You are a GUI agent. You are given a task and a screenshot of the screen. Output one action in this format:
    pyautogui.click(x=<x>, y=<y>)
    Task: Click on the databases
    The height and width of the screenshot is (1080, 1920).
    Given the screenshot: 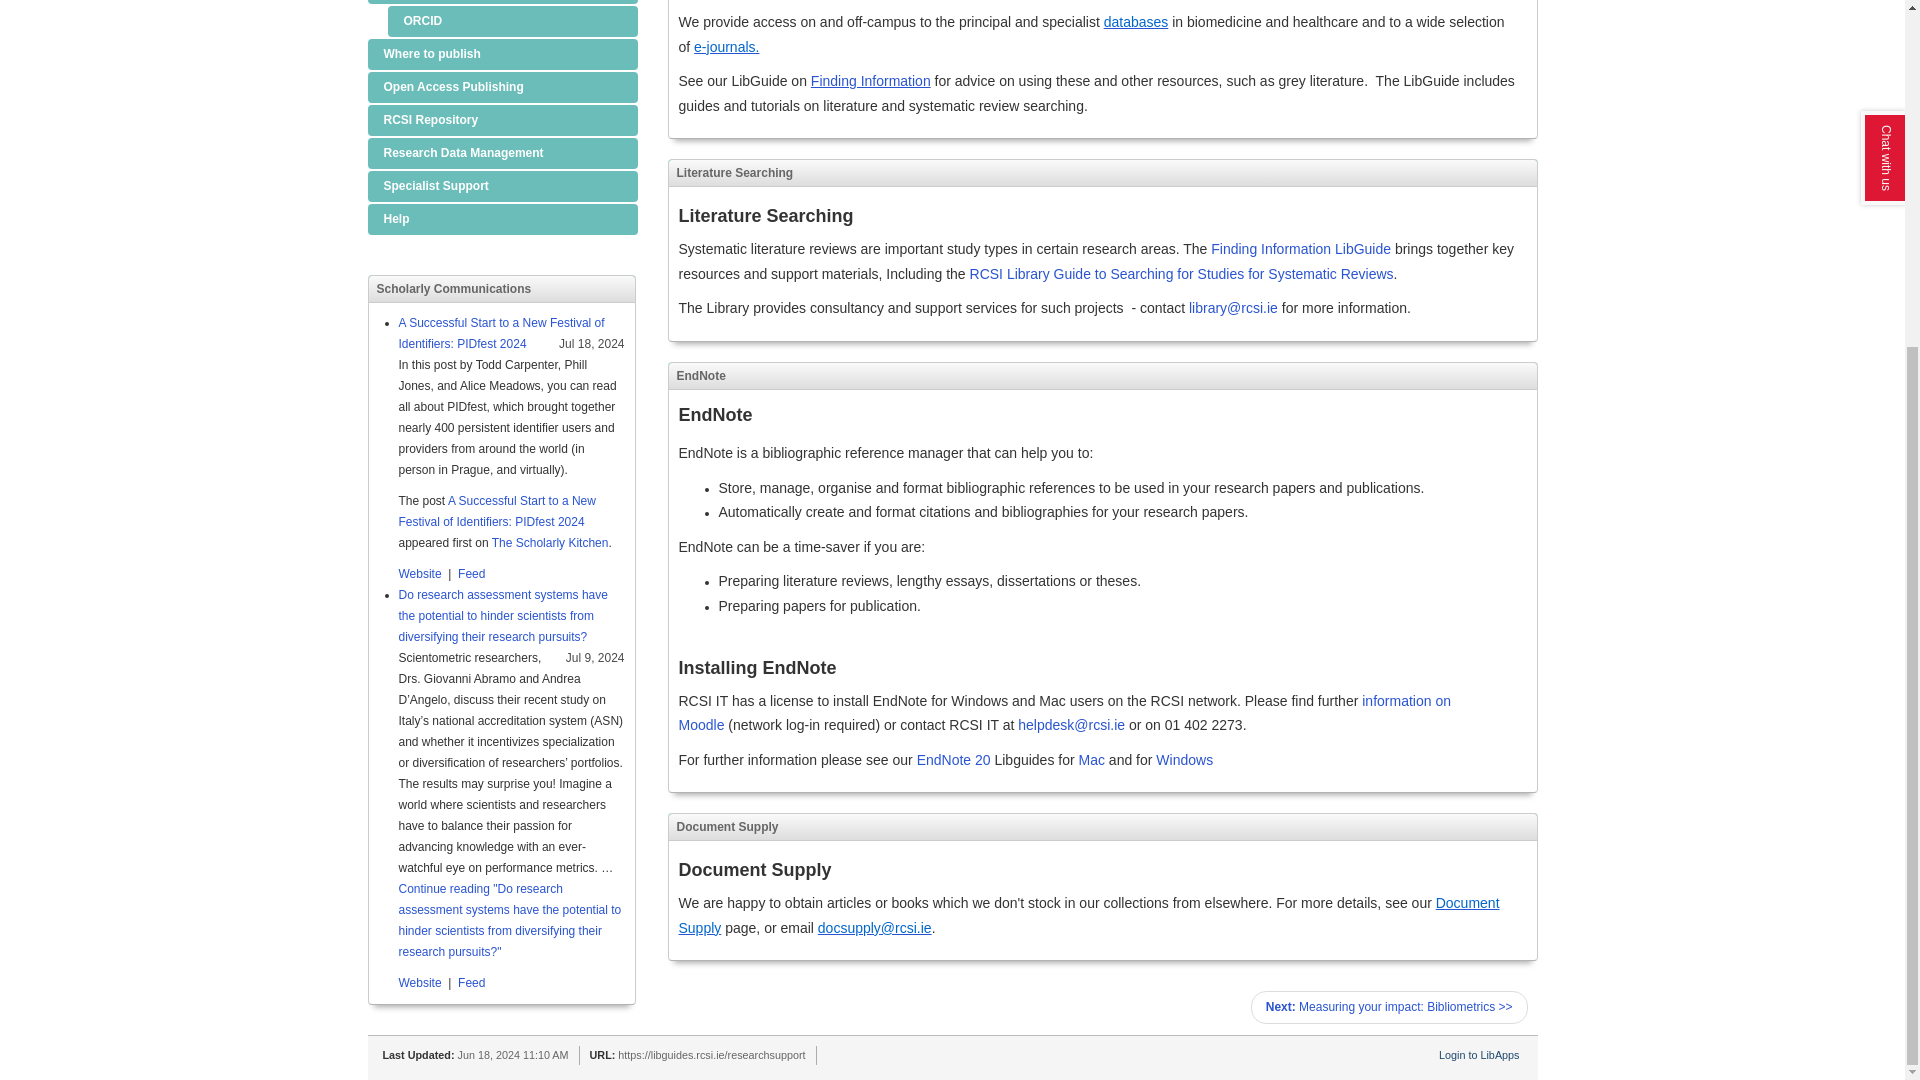 What is the action you would take?
    pyautogui.click(x=472, y=983)
    